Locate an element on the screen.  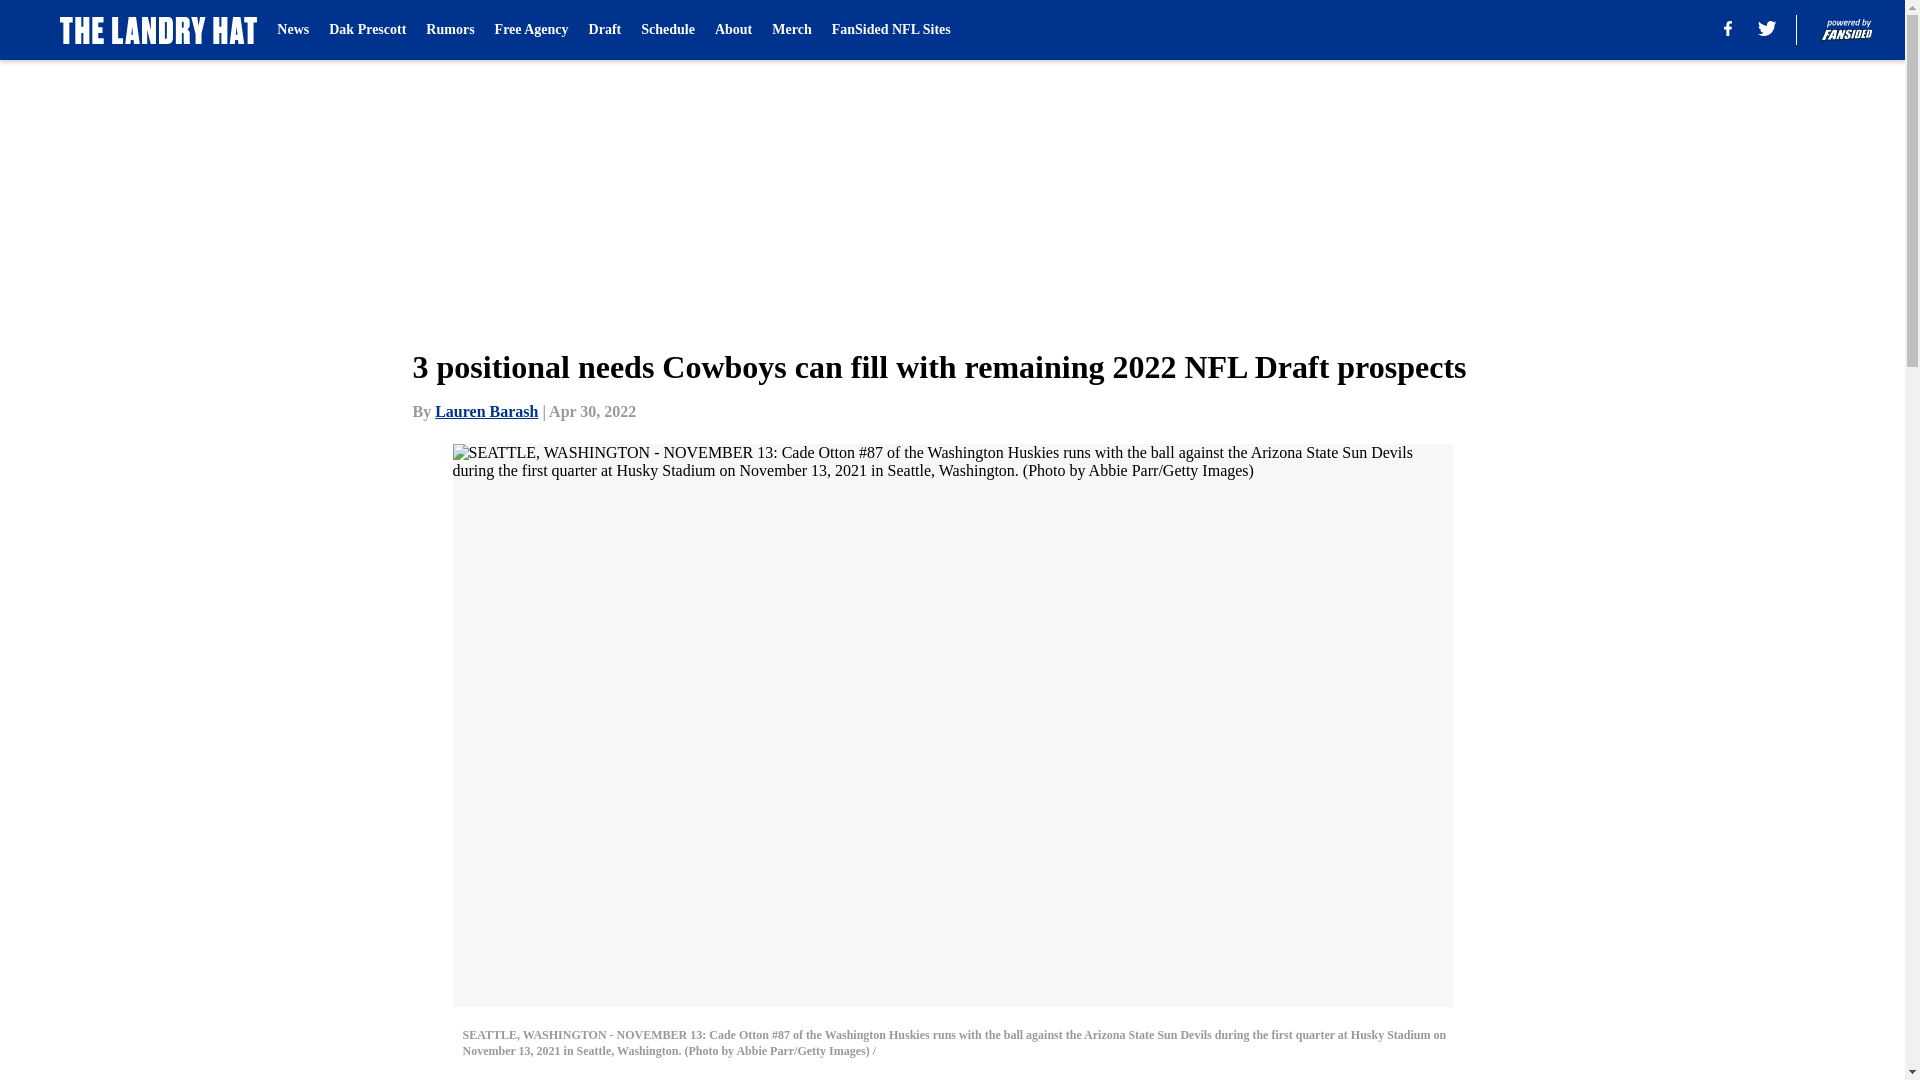
Rumors is located at coordinates (450, 30).